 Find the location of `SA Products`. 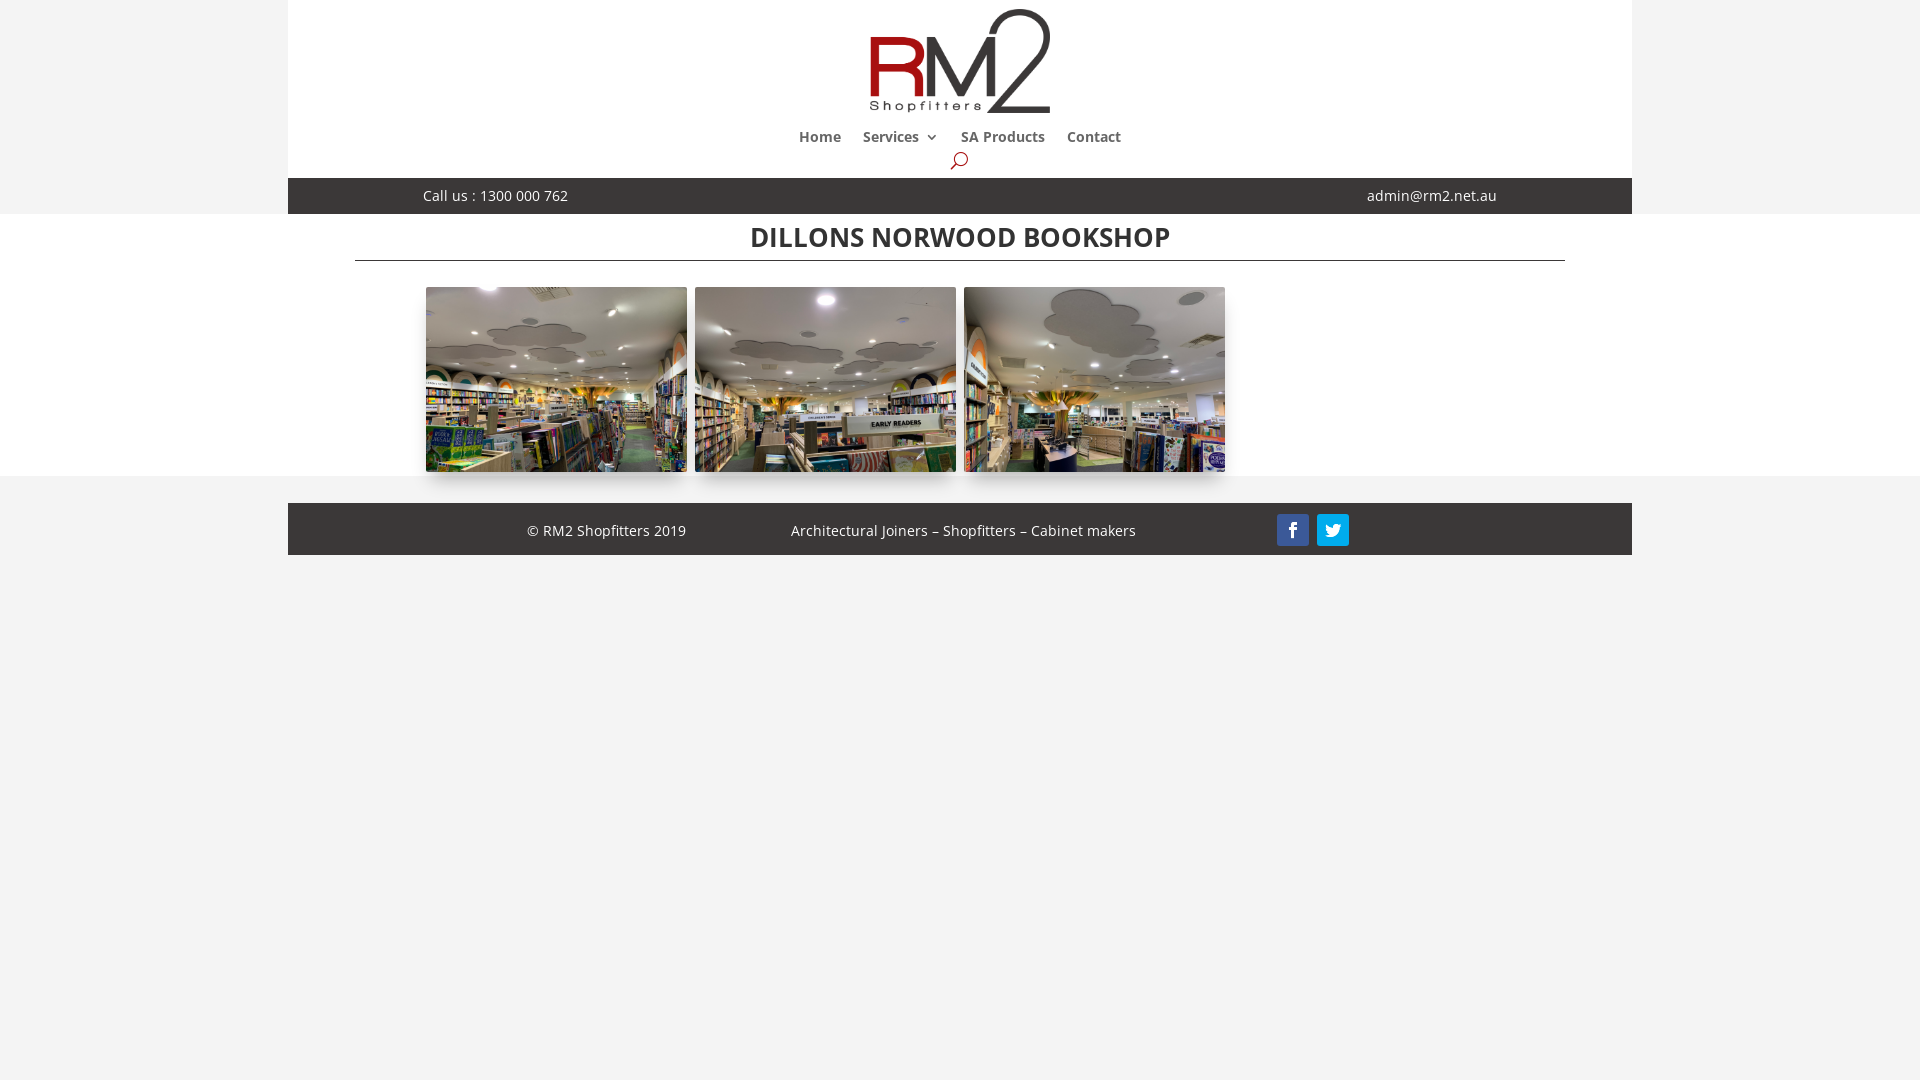

SA Products is located at coordinates (1003, 141).